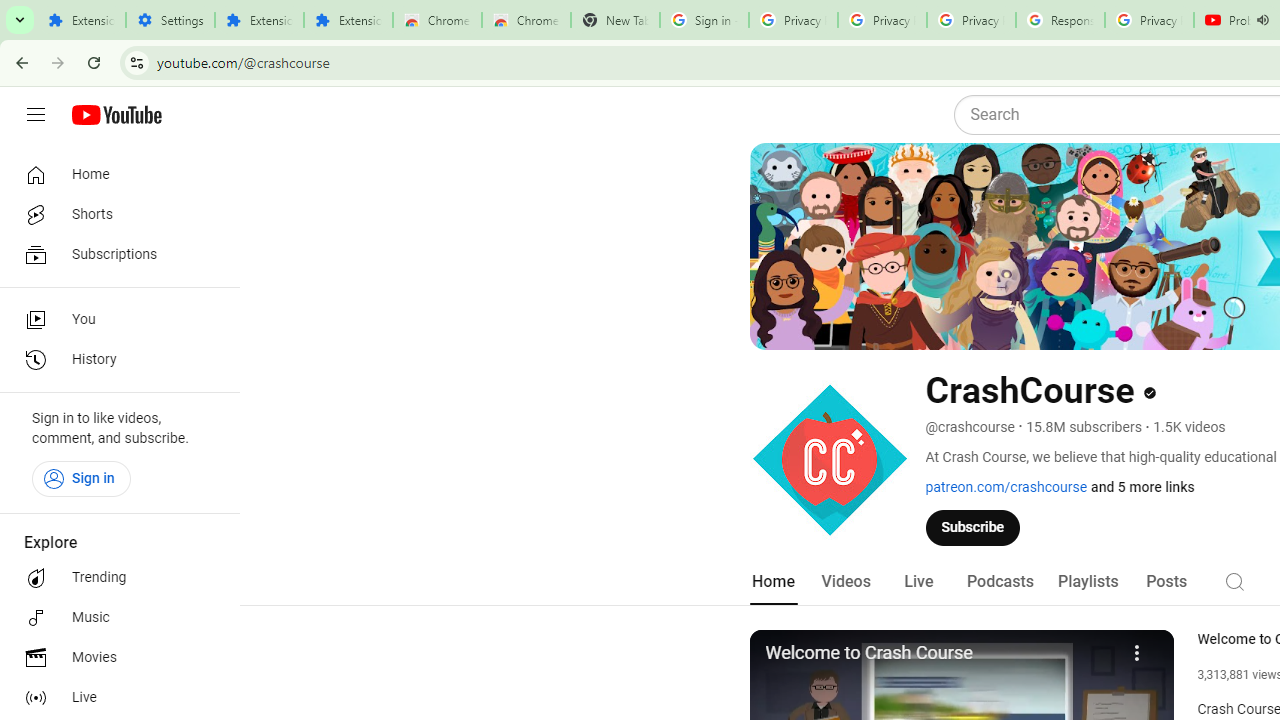 Image resolution: width=1280 pixels, height=720 pixels. I want to click on Videos, so click(845, 582).